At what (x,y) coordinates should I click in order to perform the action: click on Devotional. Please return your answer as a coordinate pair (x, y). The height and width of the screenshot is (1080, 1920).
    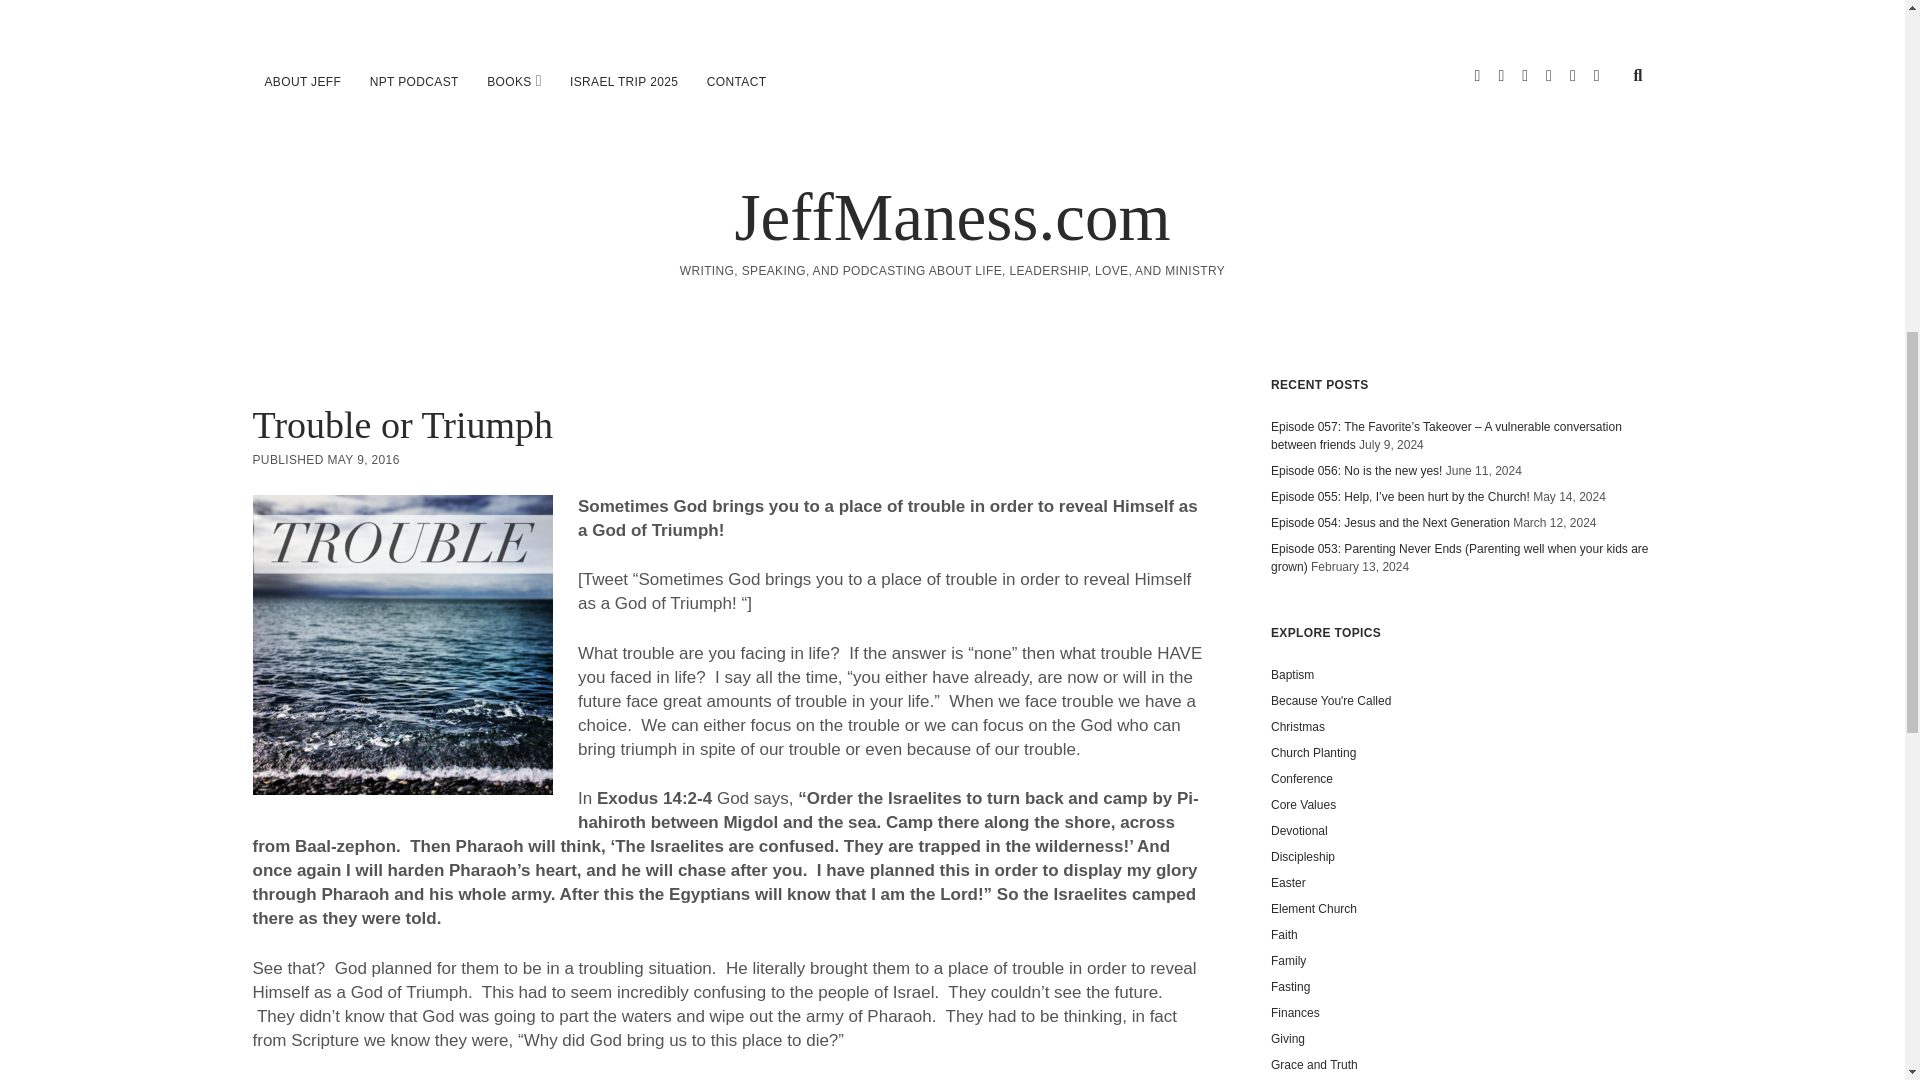
    Looking at the image, I should click on (1300, 831).